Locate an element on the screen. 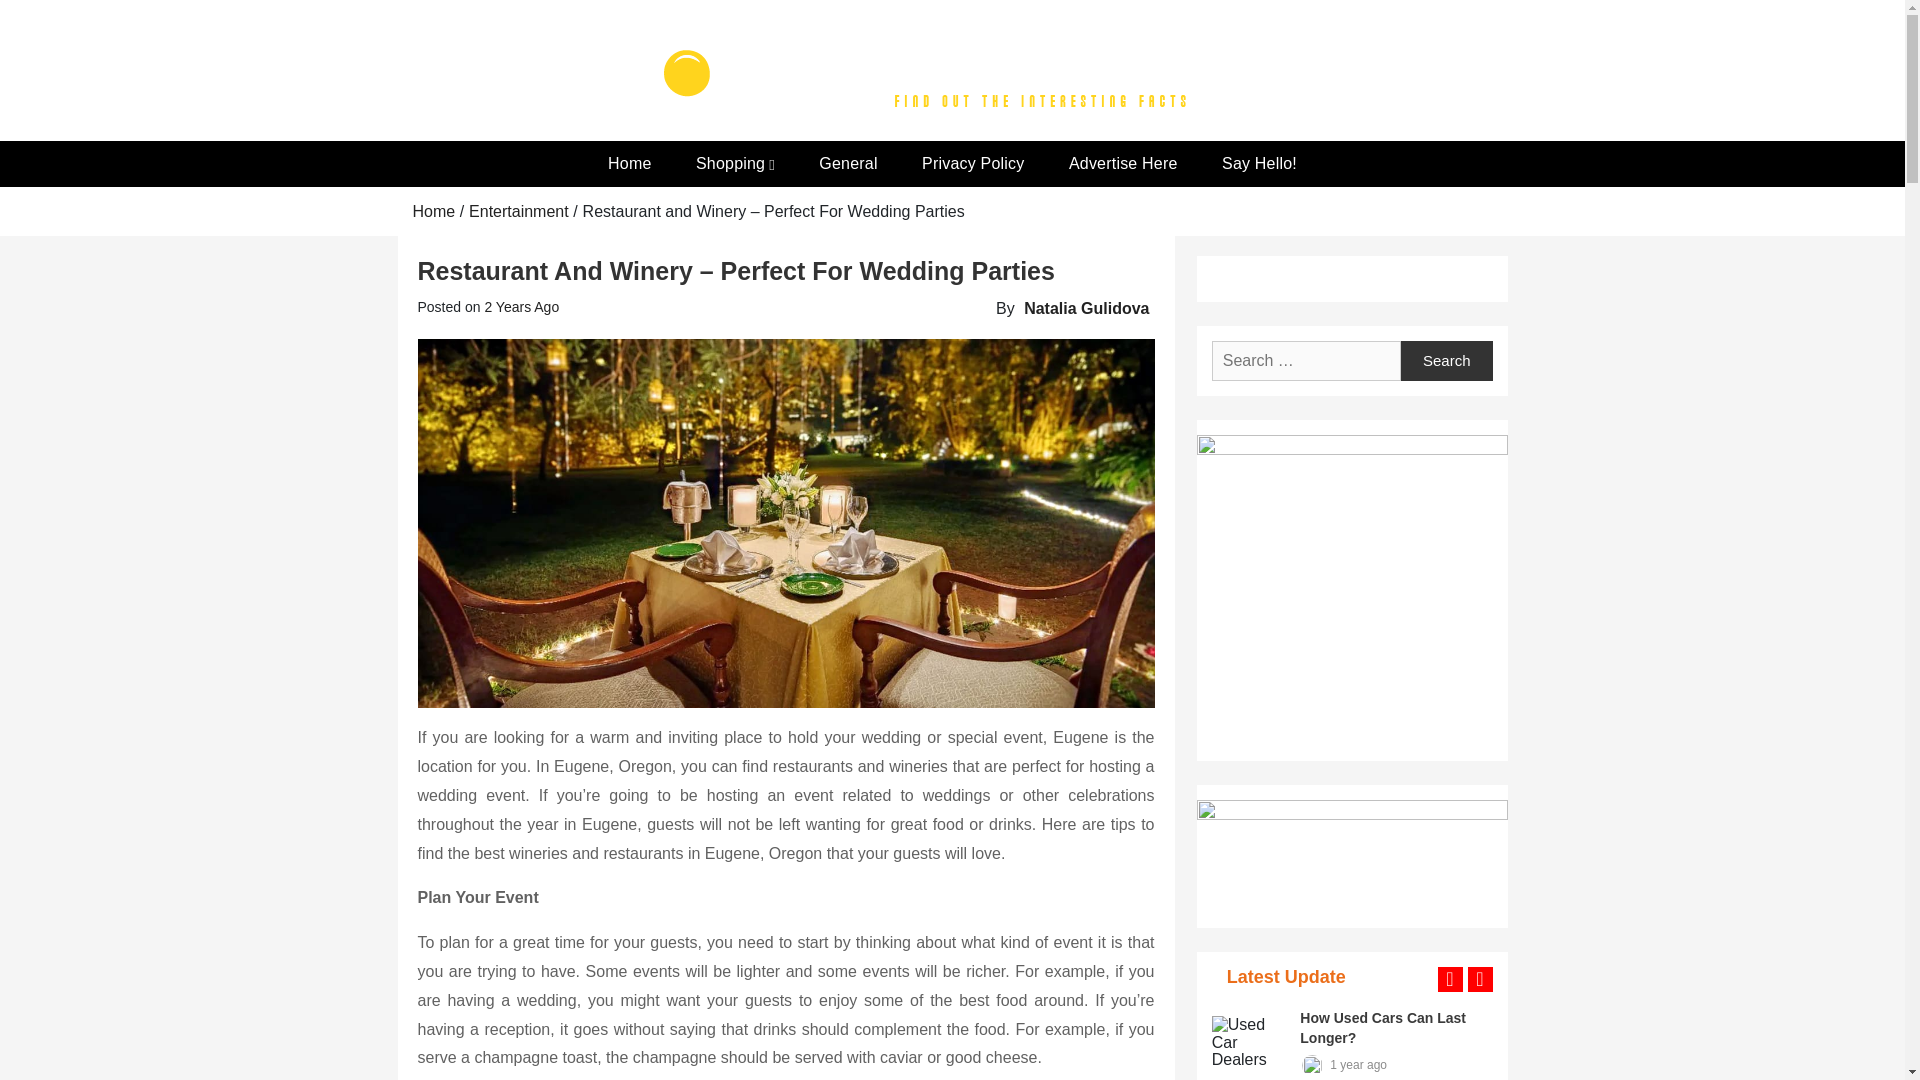 Image resolution: width=1920 pixels, height=1080 pixels. Search is located at coordinates (1447, 361).